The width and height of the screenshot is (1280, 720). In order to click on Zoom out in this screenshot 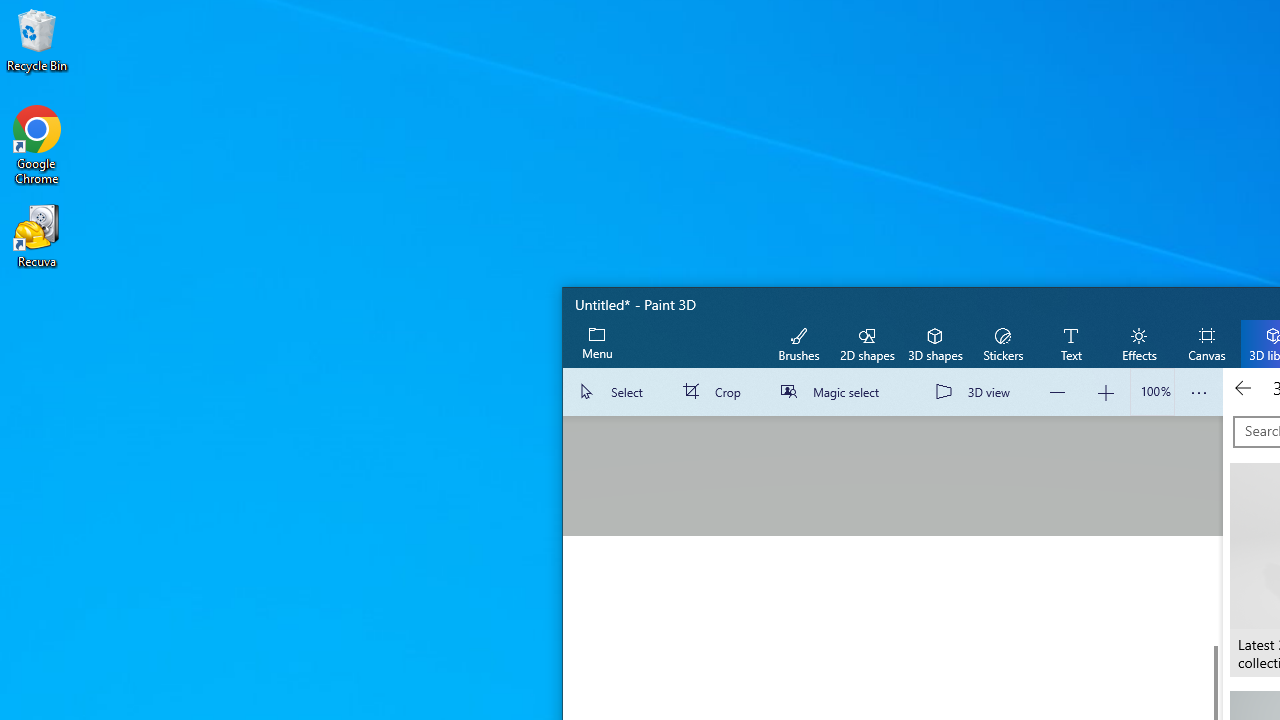, I will do `click(1058, 392)`.